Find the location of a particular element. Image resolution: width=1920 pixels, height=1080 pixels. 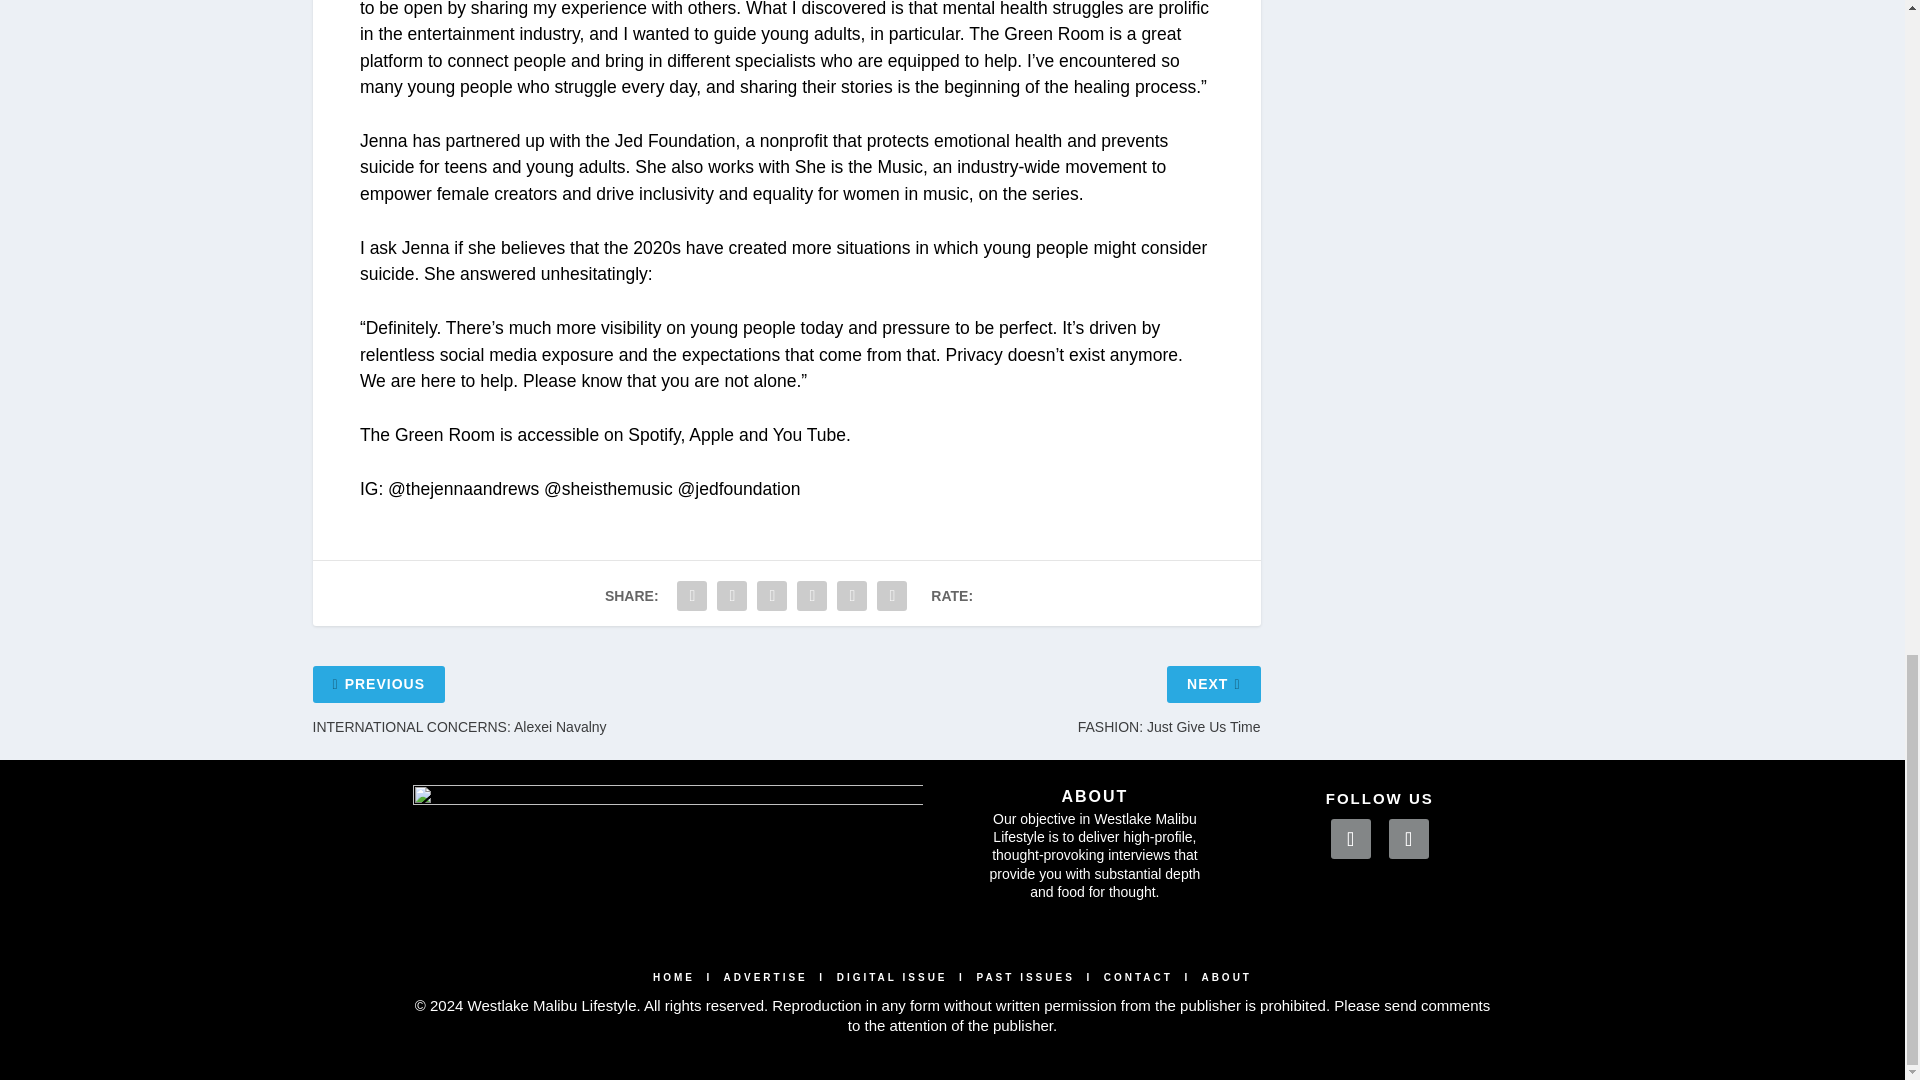

Share "MENTAL HEALTH: Jenna Andrews" via Twitter is located at coordinates (732, 595).